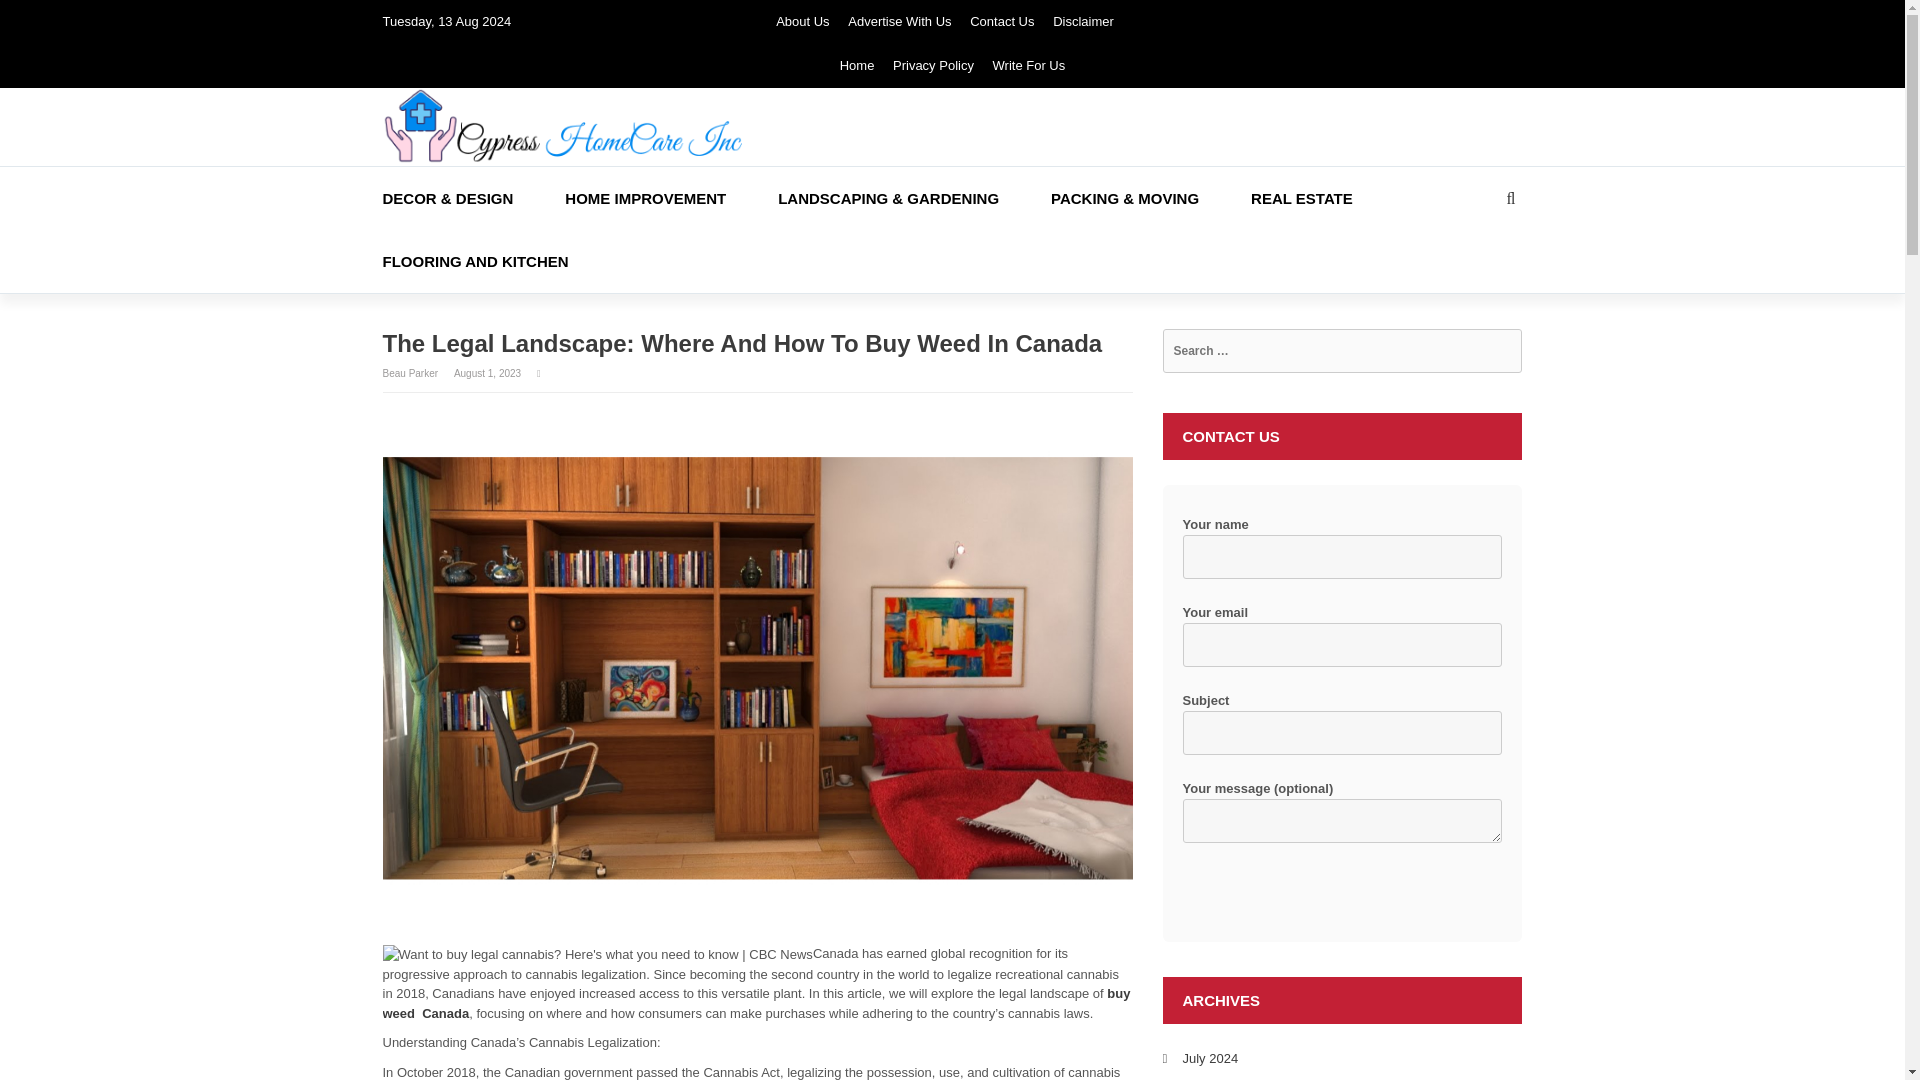 Image resolution: width=1920 pixels, height=1080 pixels. Describe the element at coordinates (1028, 66) in the screenshot. I see `Write For Us` at that location.